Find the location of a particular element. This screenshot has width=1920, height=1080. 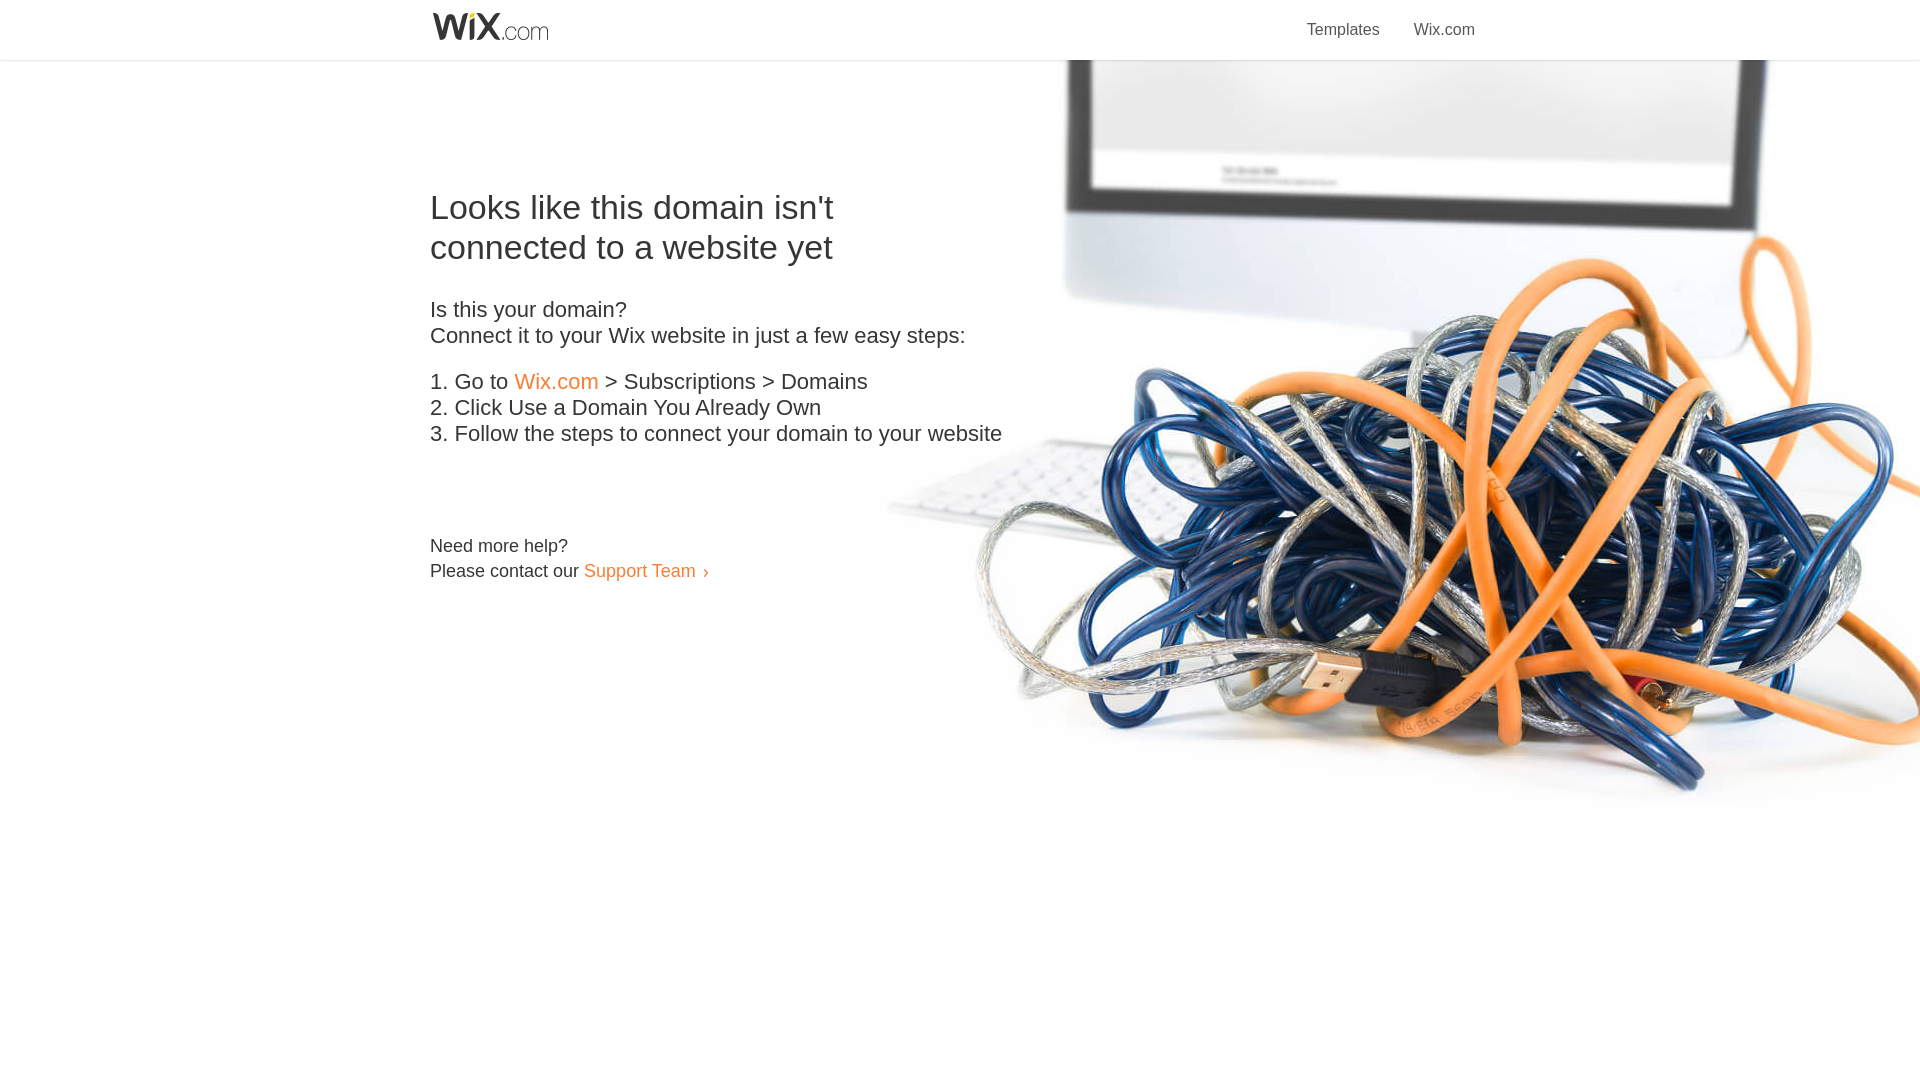

Support Team is located at coordinates (639, 570).